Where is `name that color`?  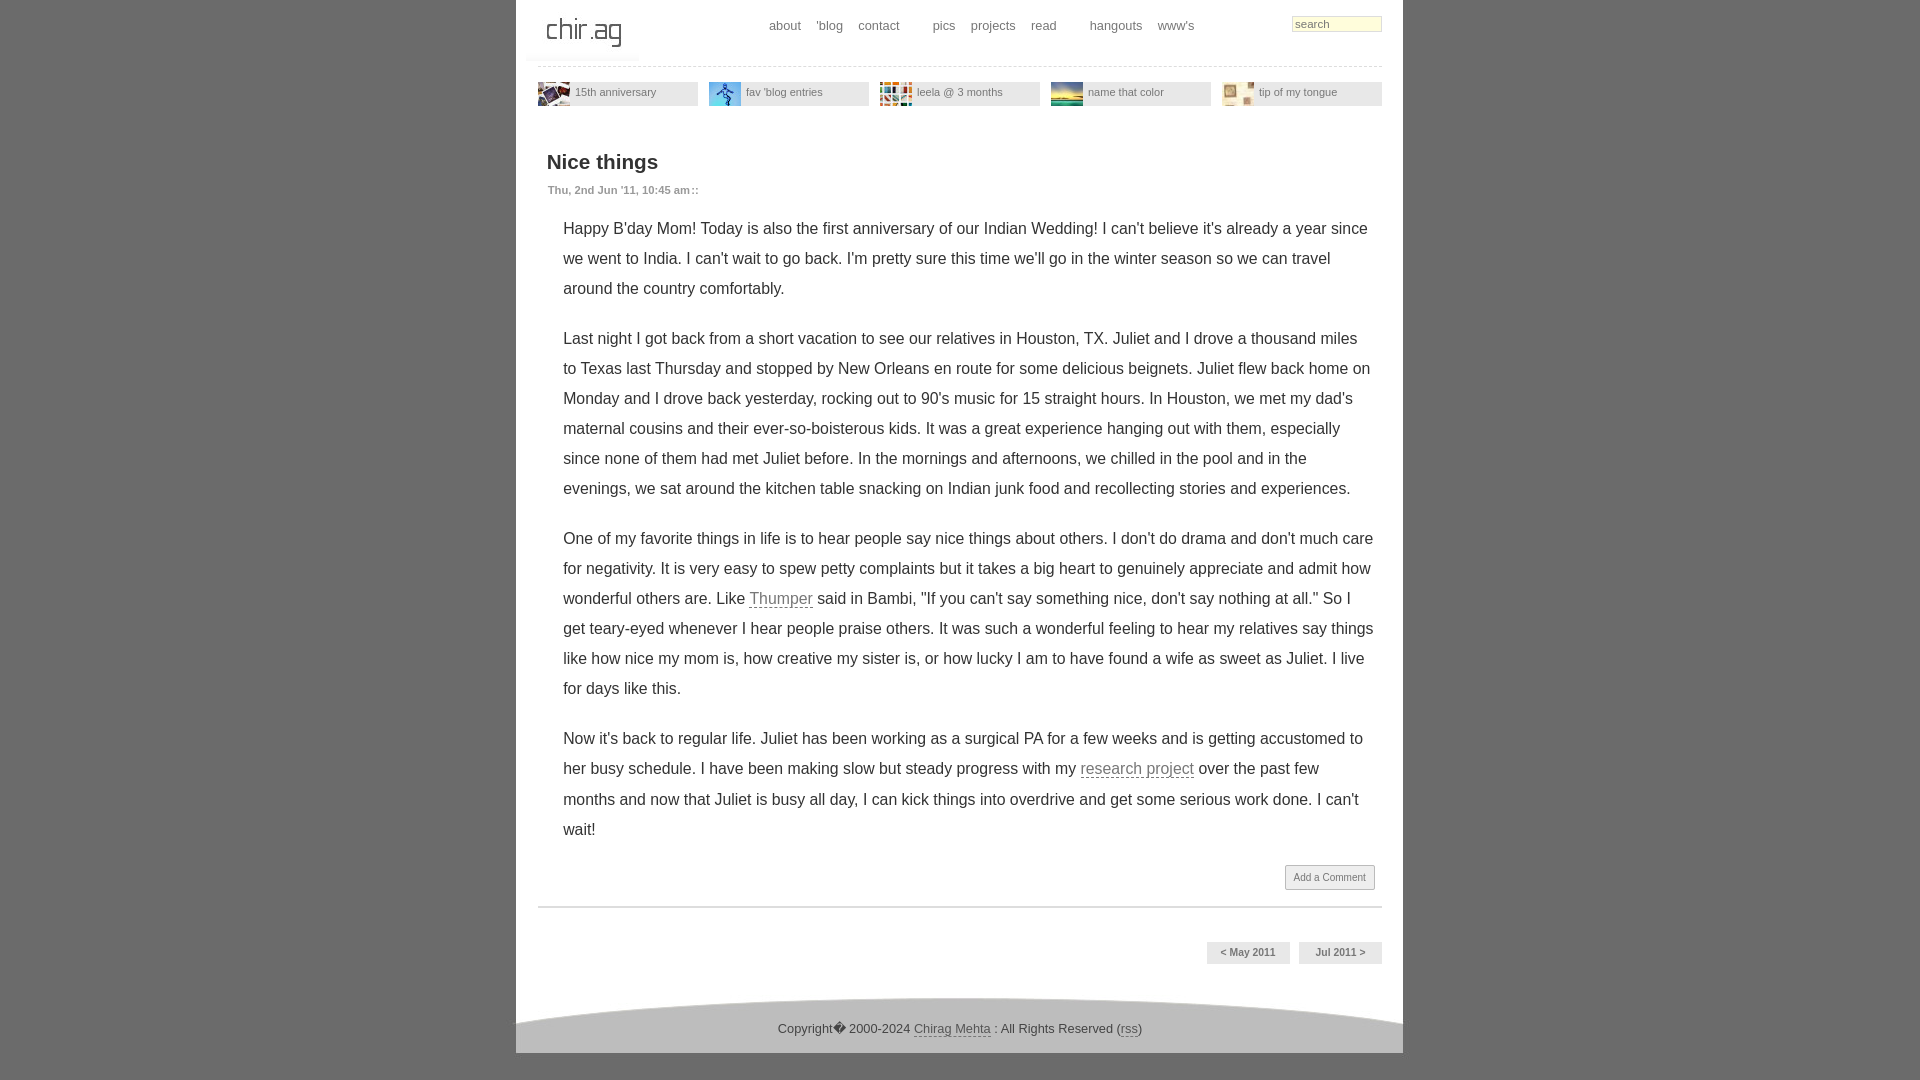
name that color is located at coordinates (1066, 94).